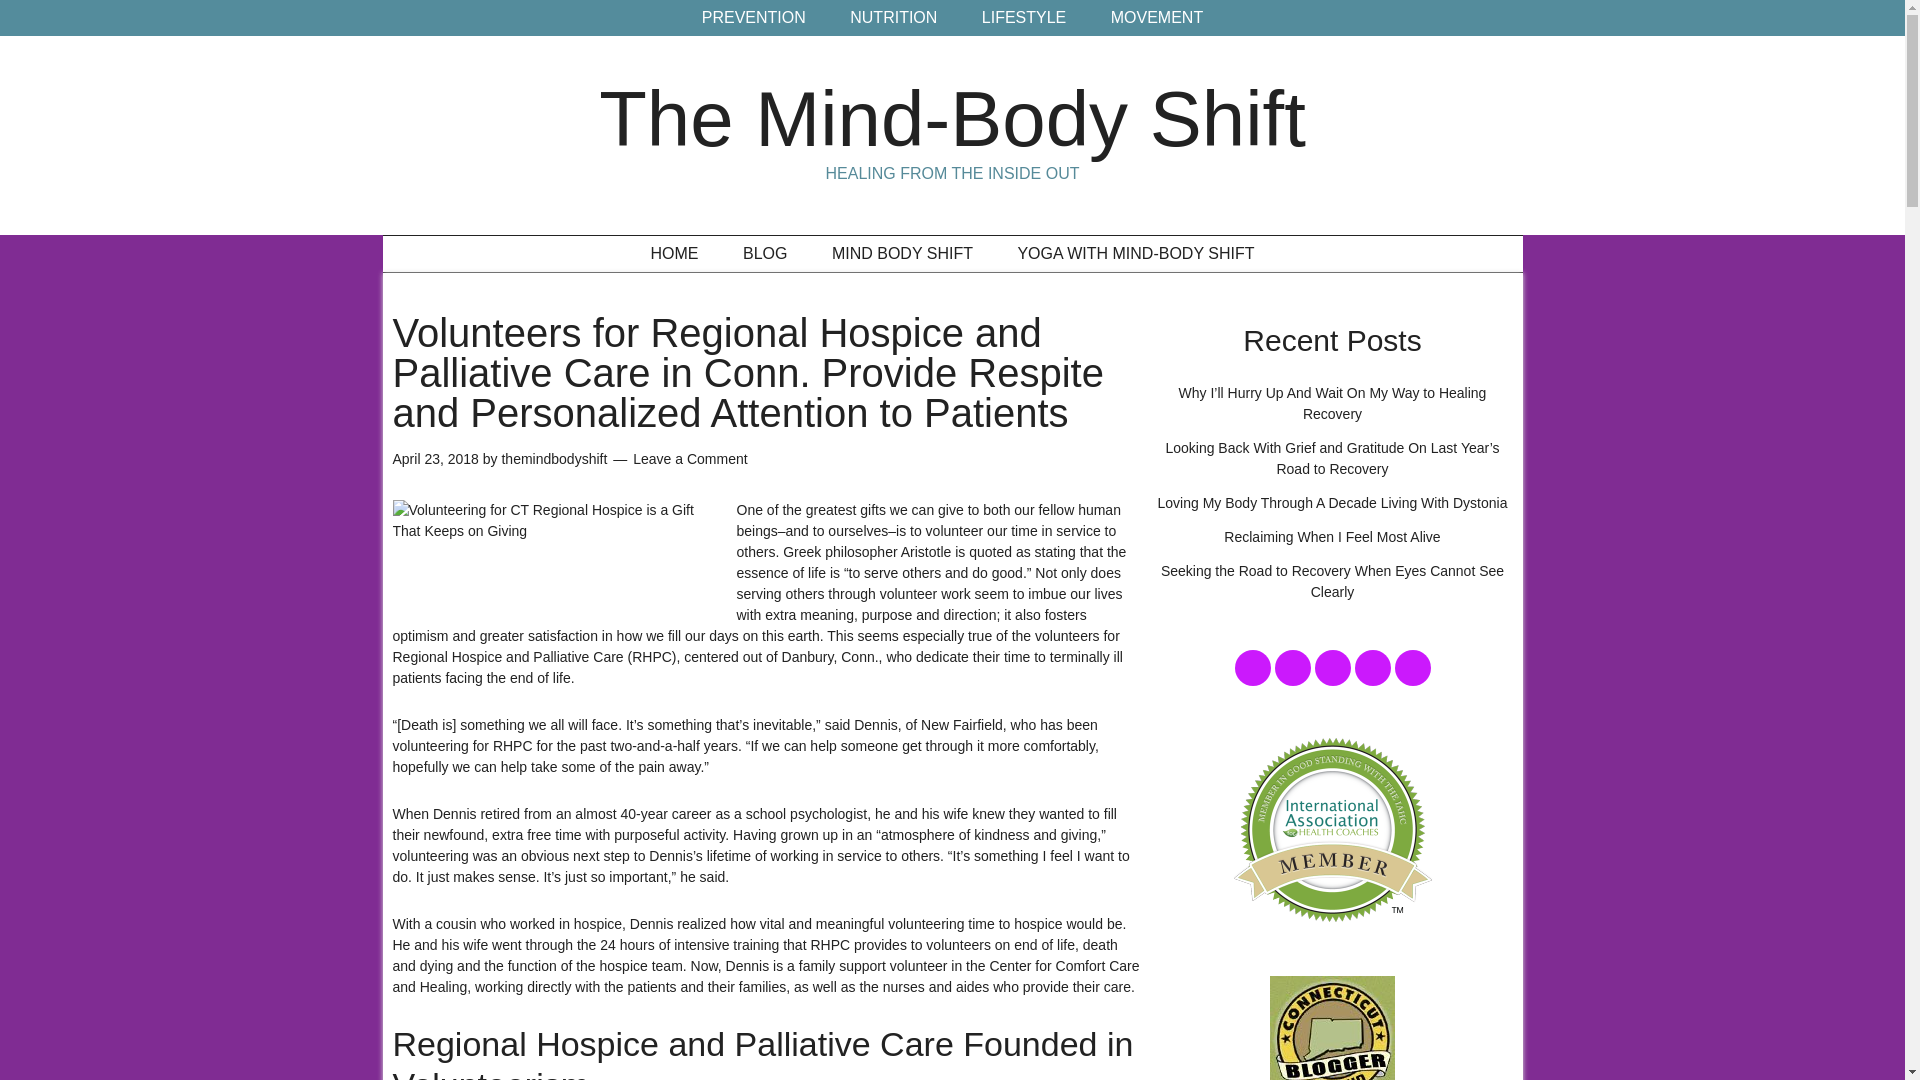 The image size is (1920, 1080). I want to click on MIND BODY SHIFT, so click(902, 254).